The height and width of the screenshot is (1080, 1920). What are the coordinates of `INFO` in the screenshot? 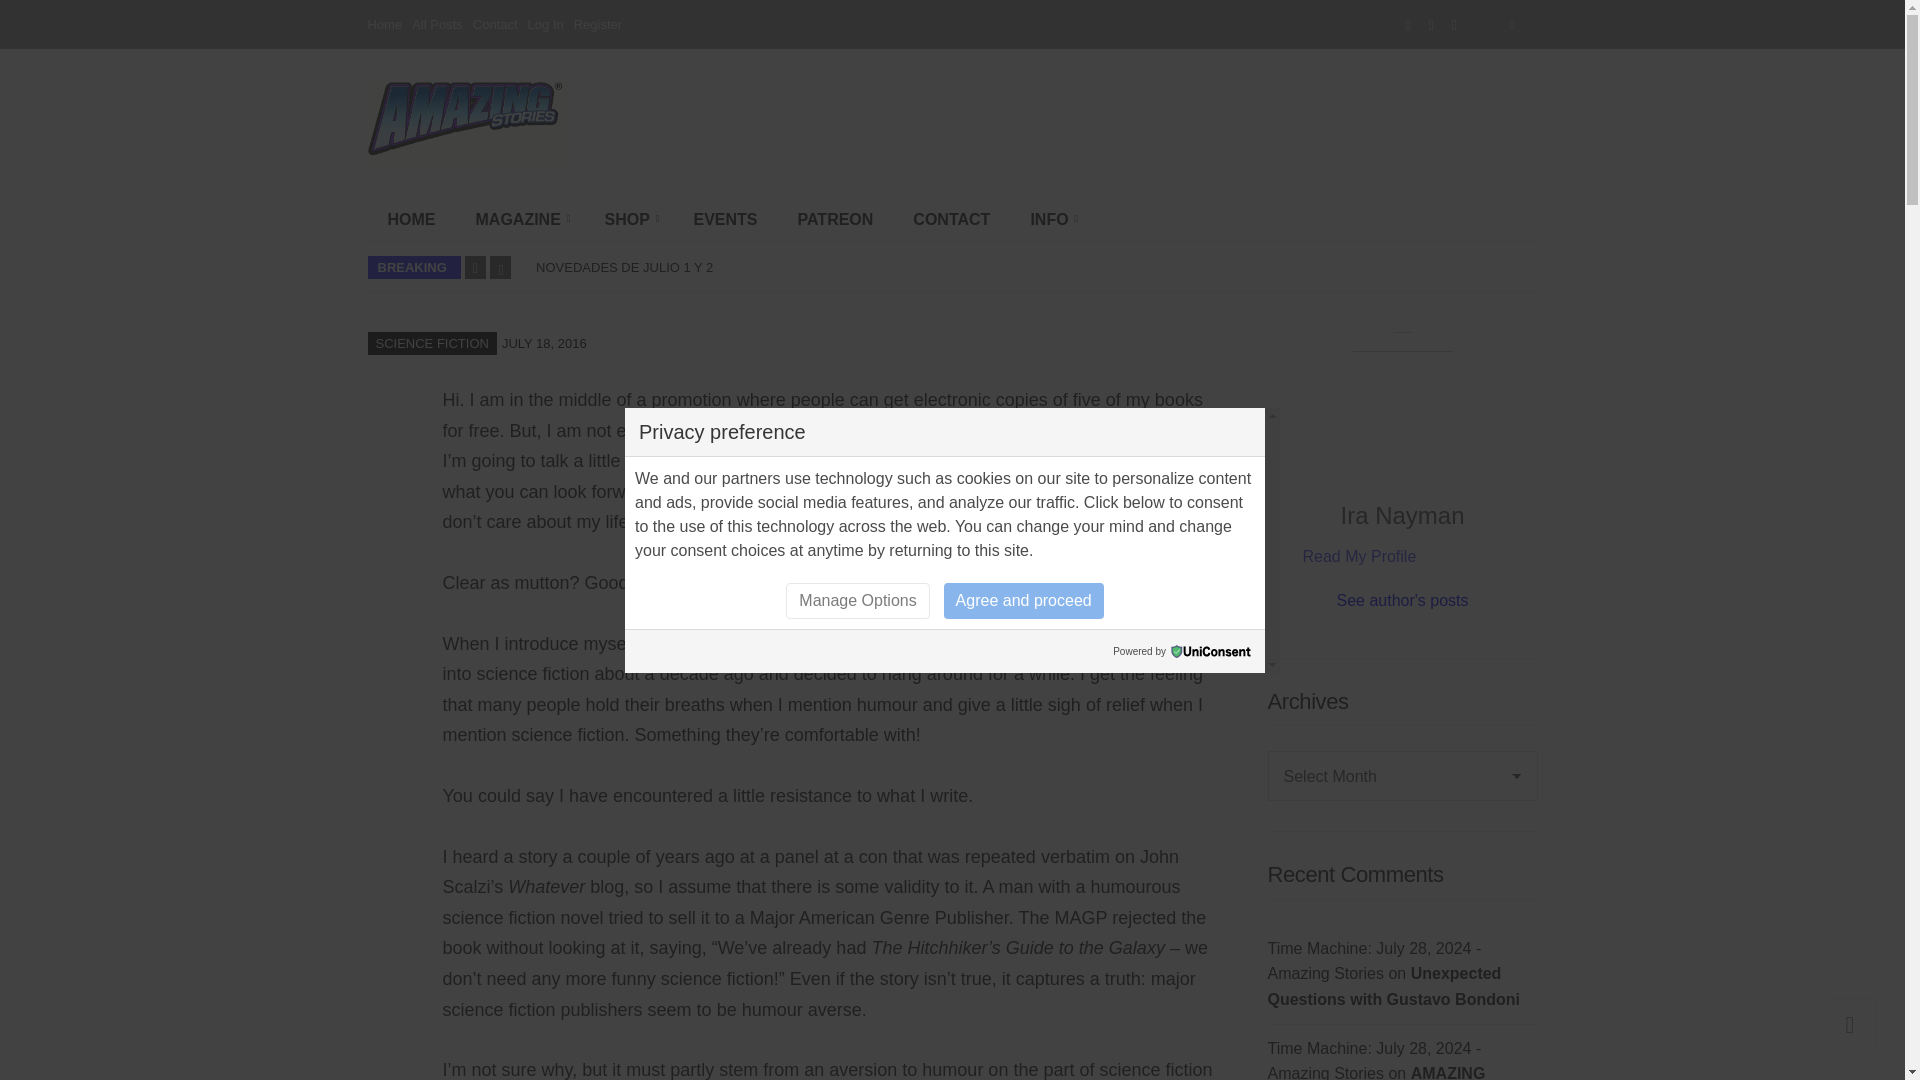 It's located at (1050, 219).